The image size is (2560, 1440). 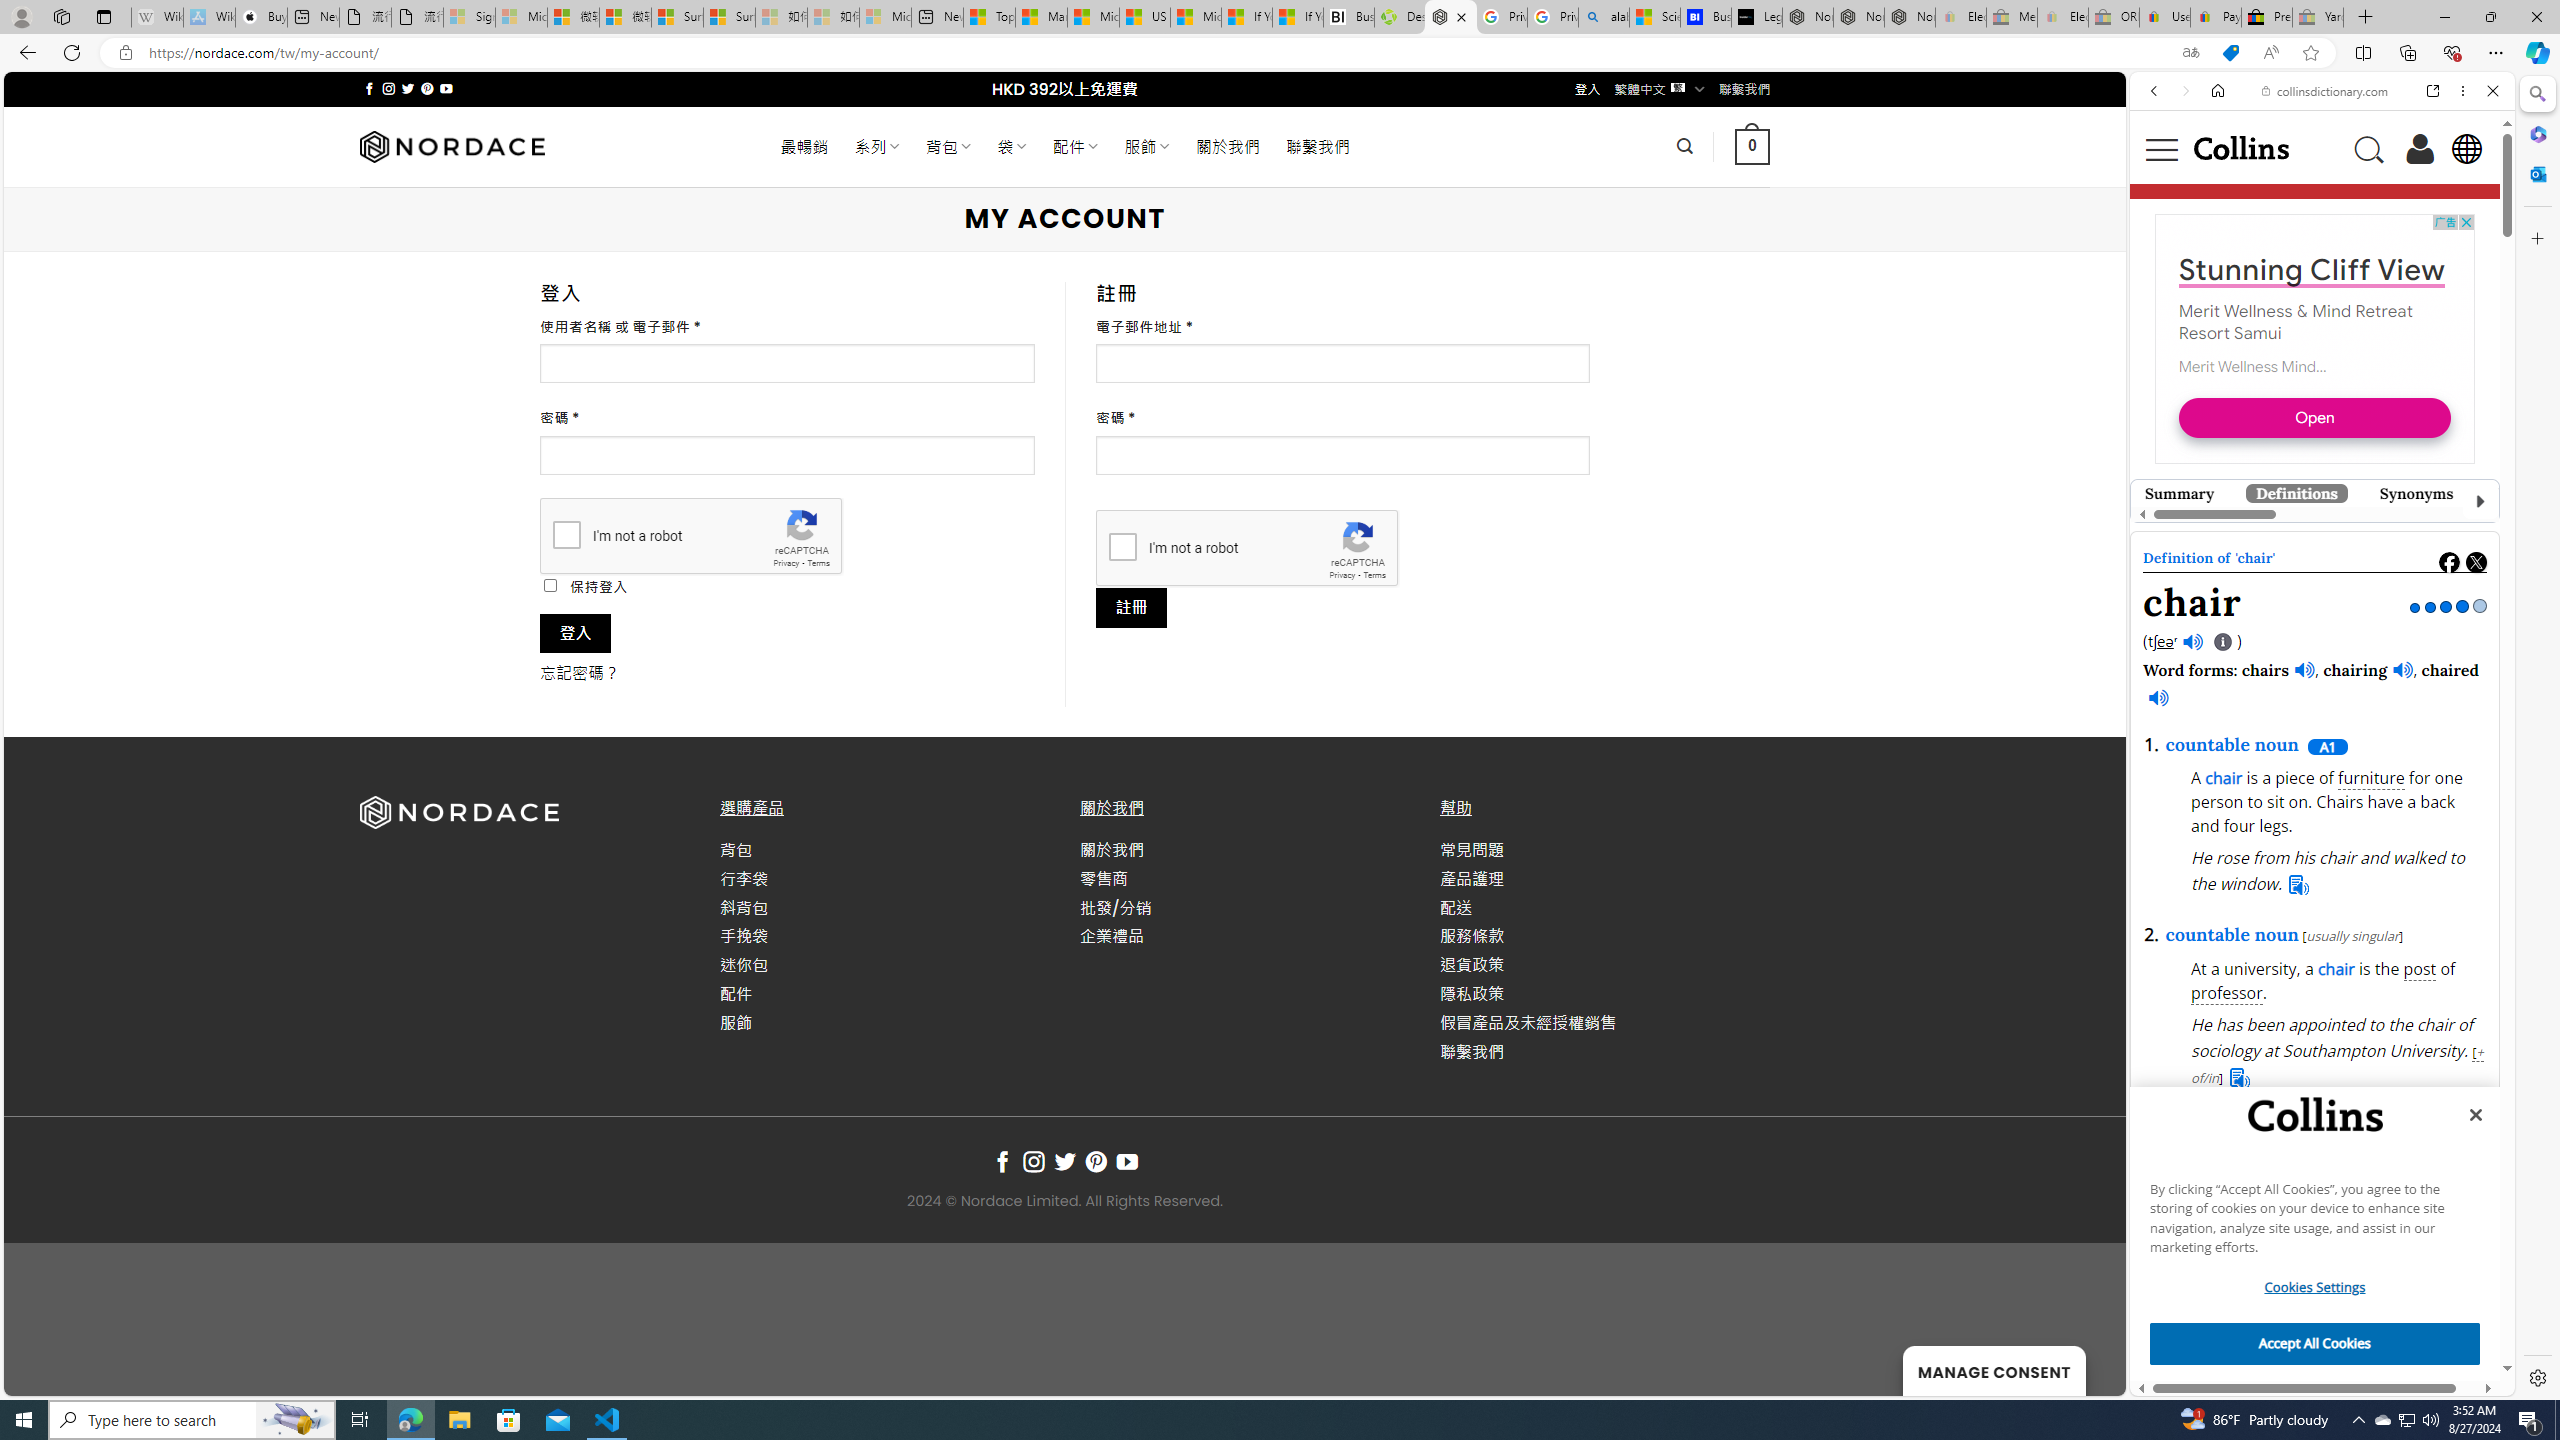 What do you see at coordinates (2314, 536) in the screenshot?
I see `Class: ns-vyjj0-e-1 svg-anchor` at bounding box center [2314, 536].